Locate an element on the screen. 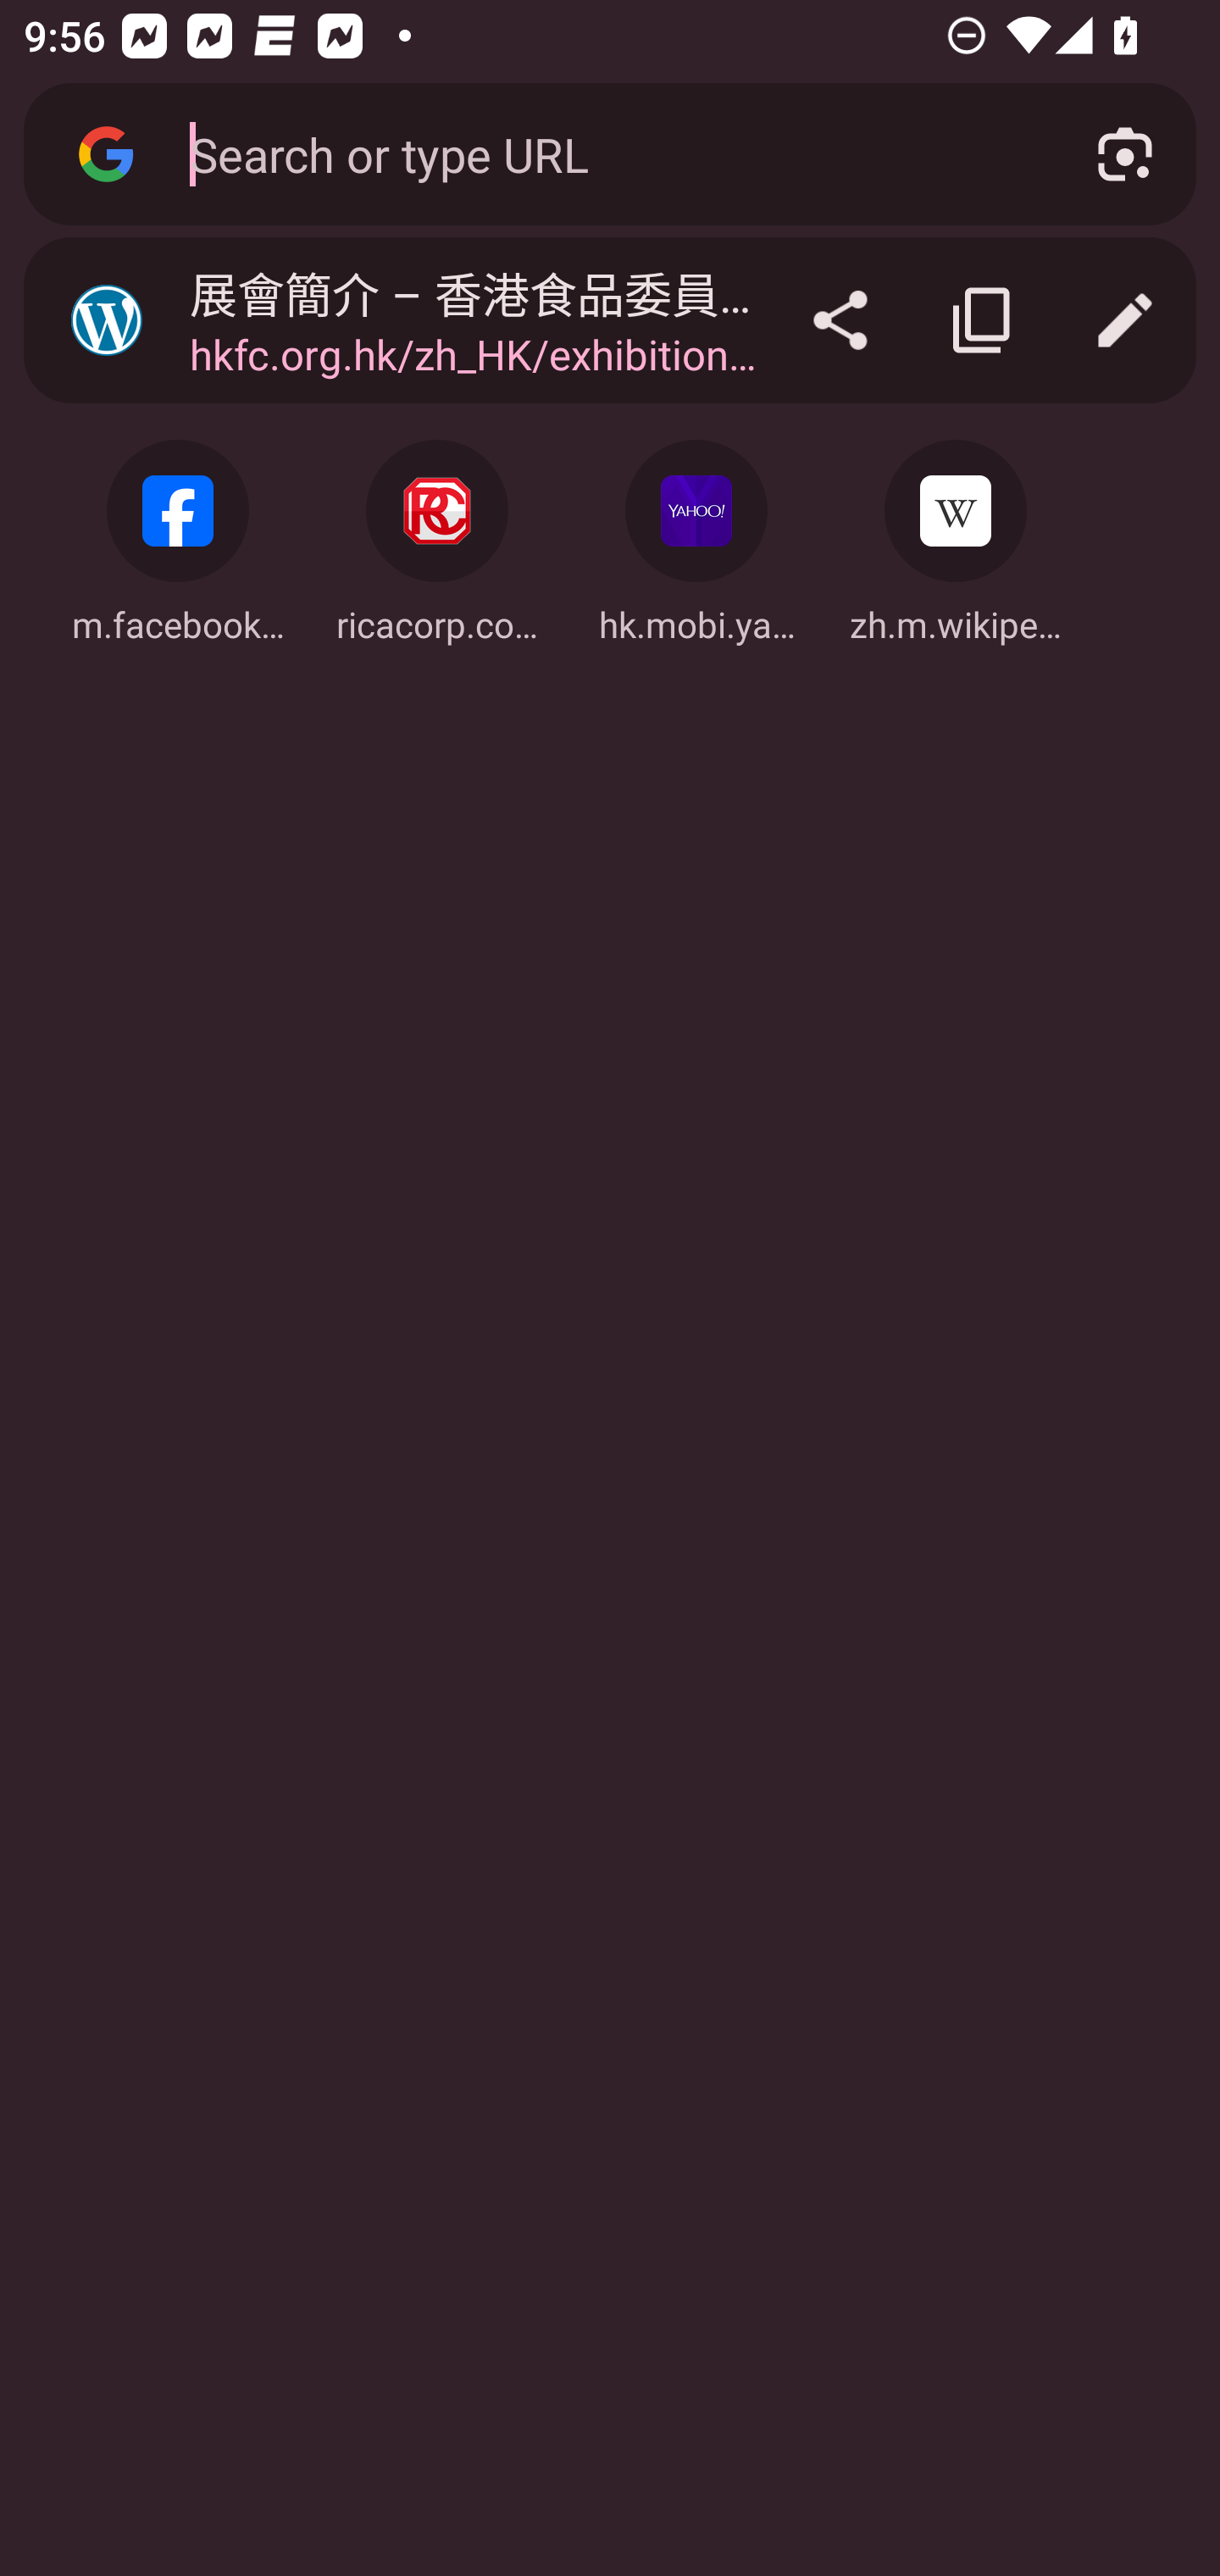 The width and height of the screenshot is (1220, 2576). Search with your camera using Google Lens is located at coordinates (1125, 154).